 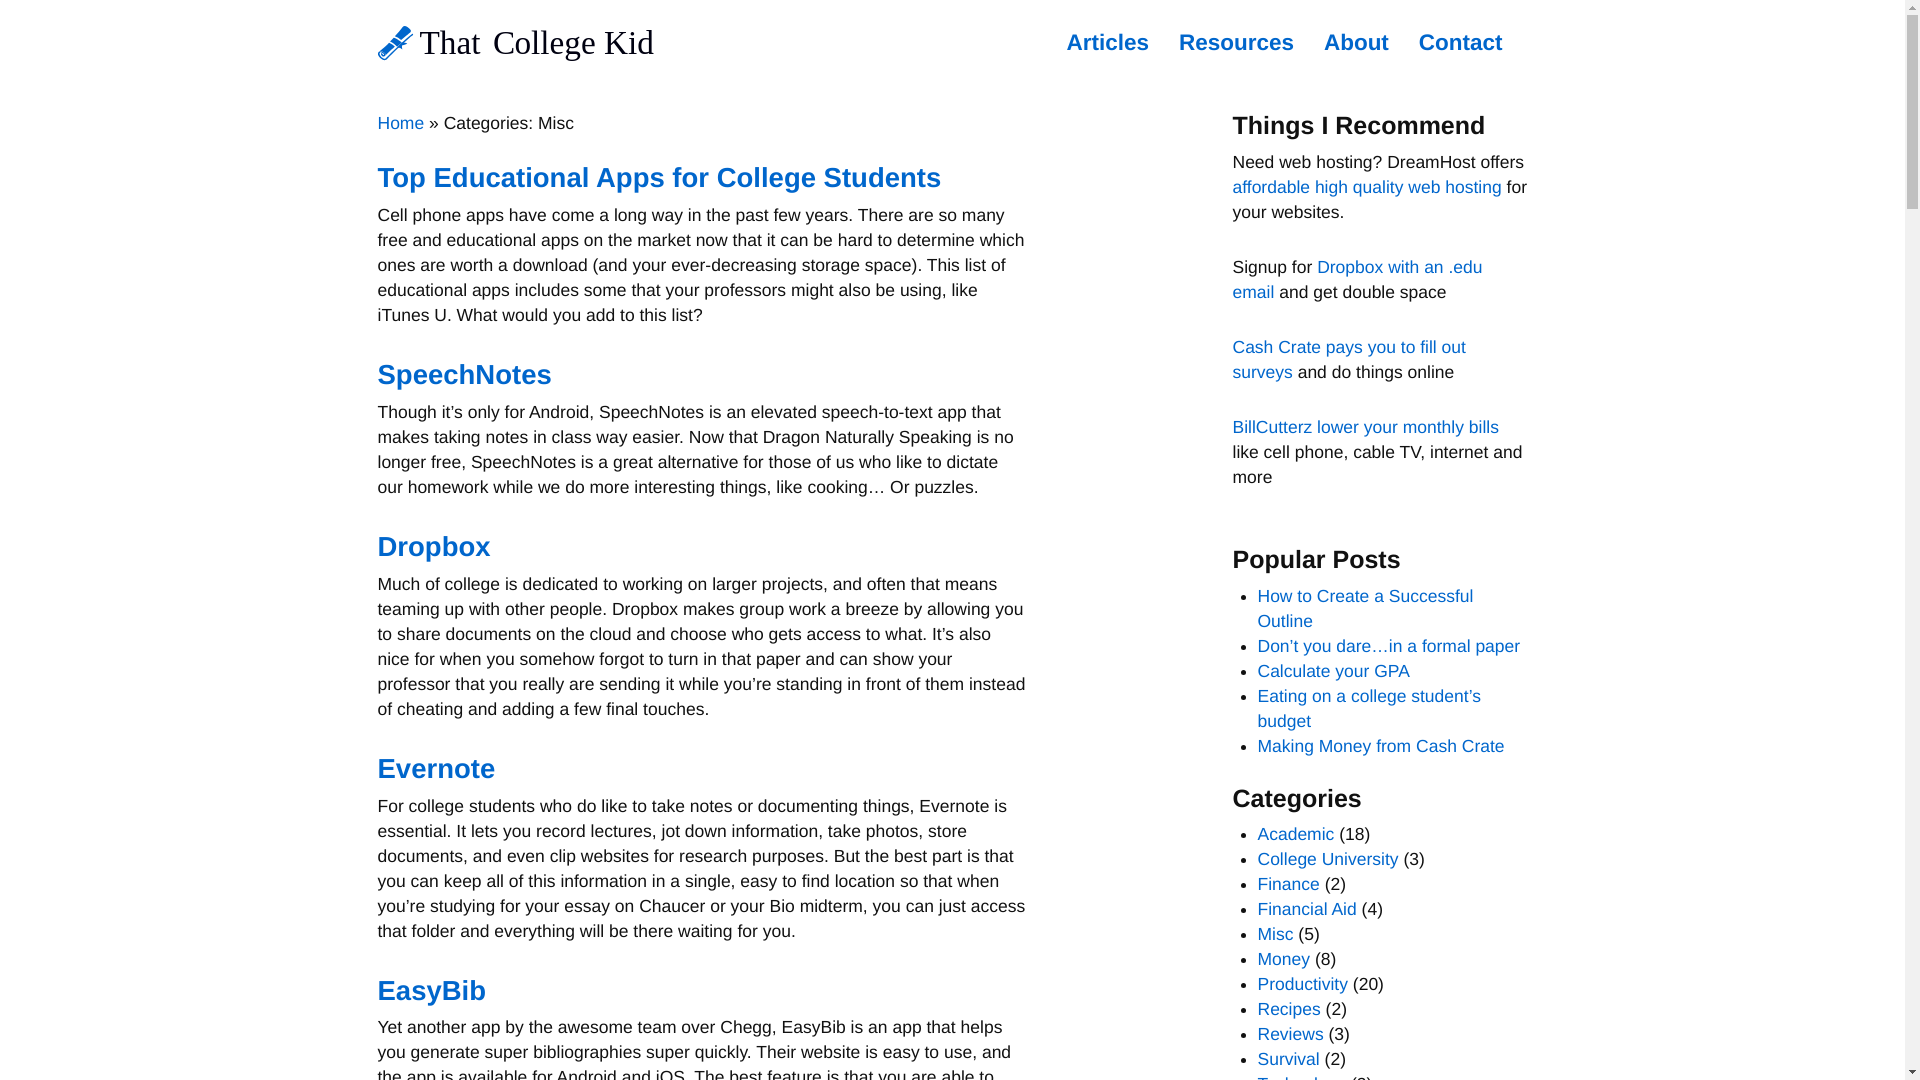 What do you see at coordinates (1108, 42) in the screenshot?
I see `Articles` at bounding box center [1108, 42].